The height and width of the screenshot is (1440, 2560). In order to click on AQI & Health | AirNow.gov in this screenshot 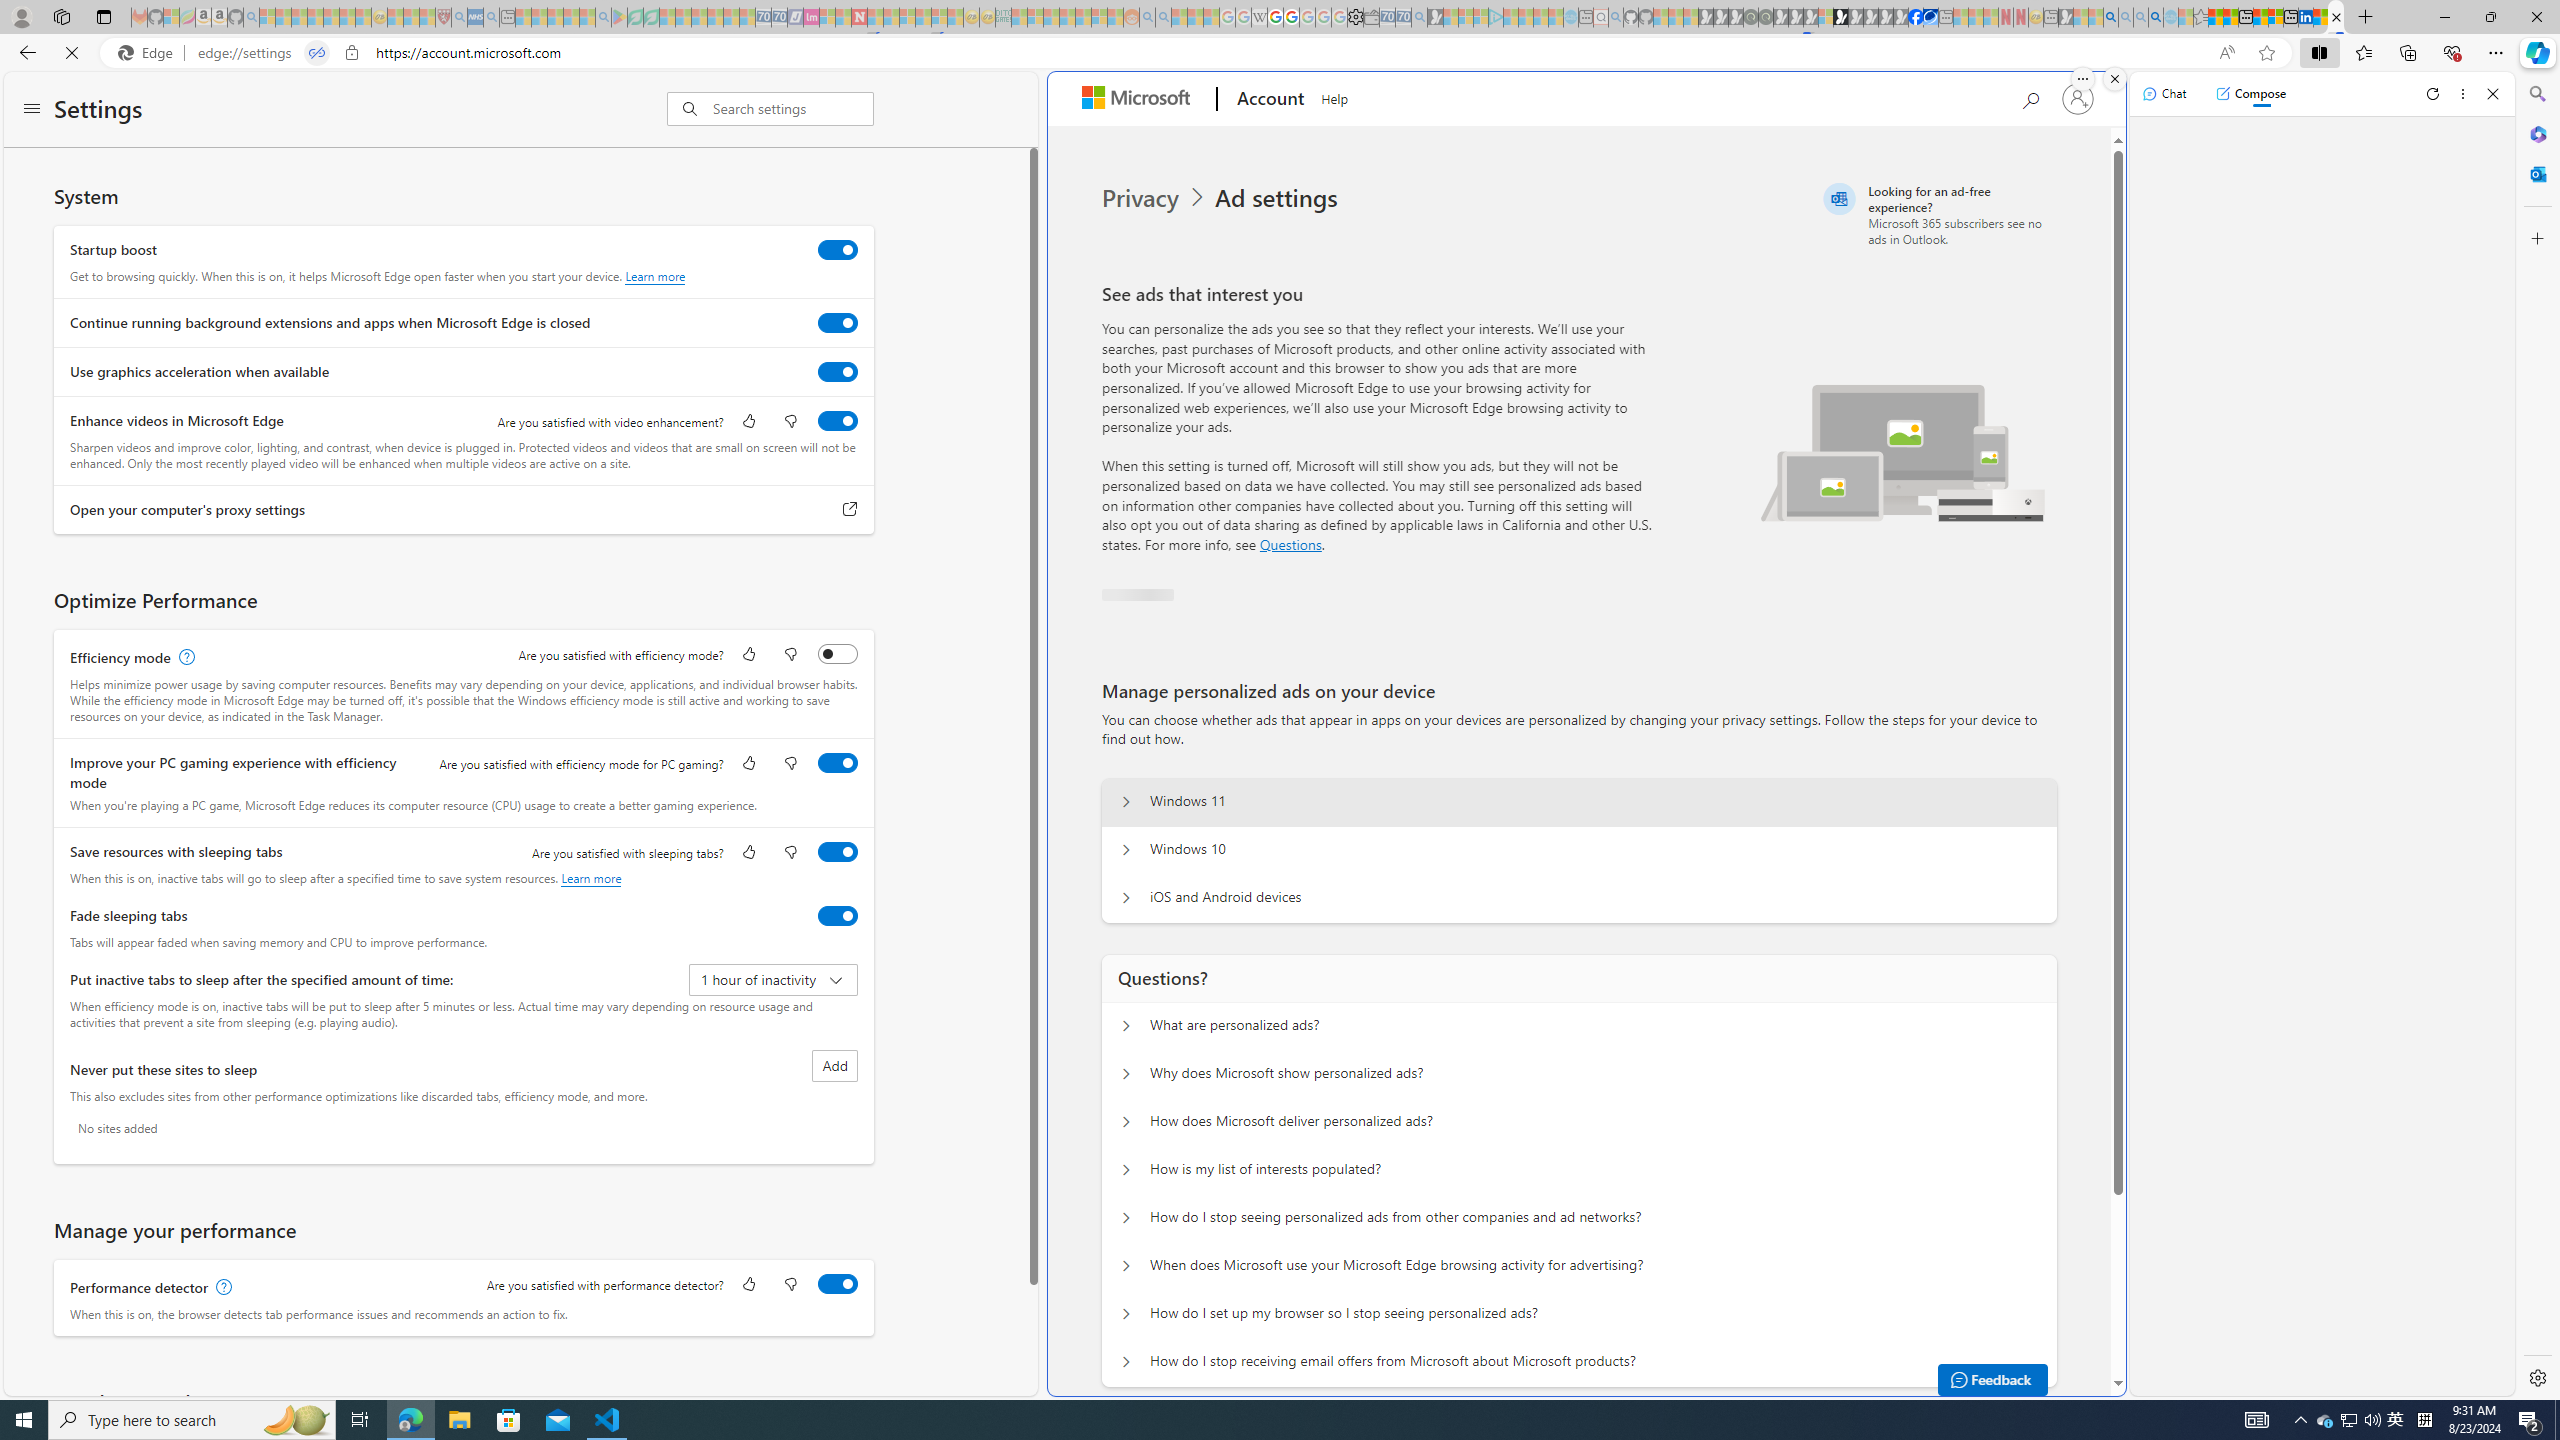, I will do `click(1931, 17)`.